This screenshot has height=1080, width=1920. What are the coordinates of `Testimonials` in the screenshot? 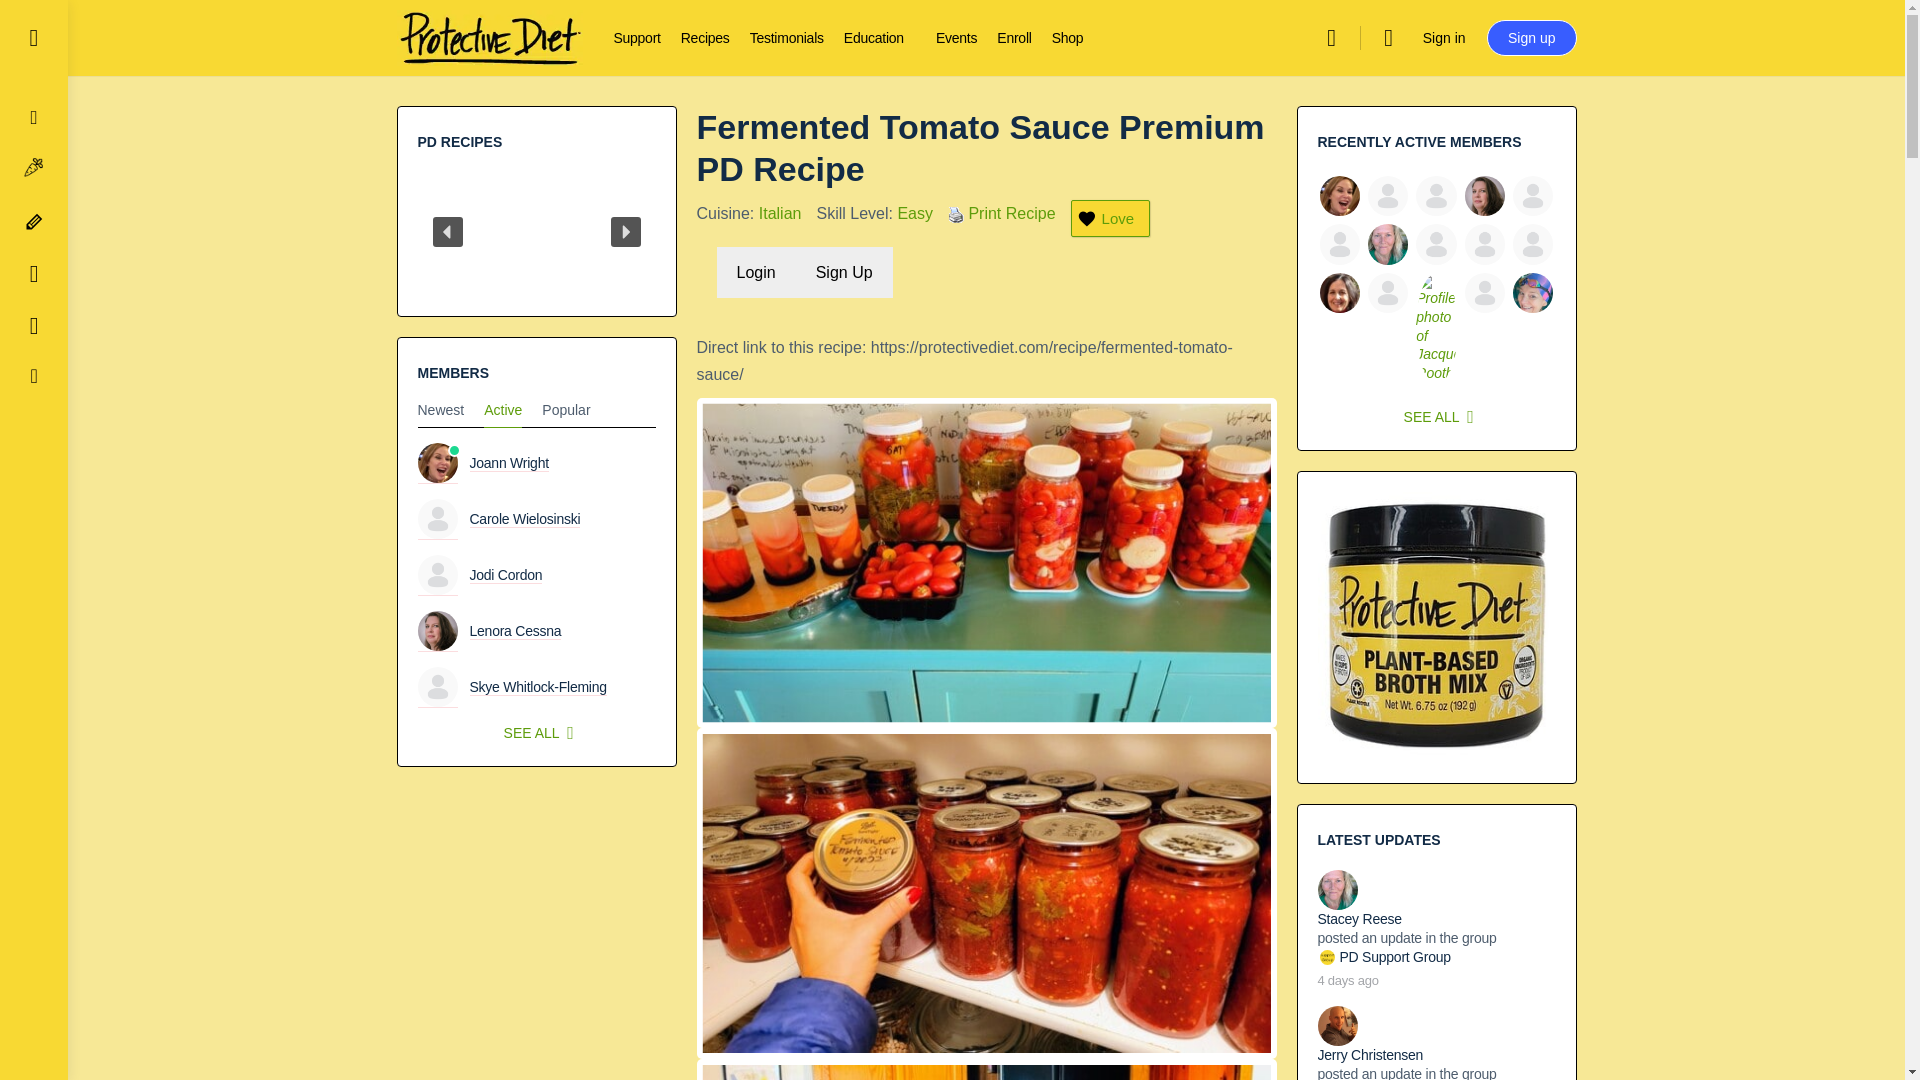 It's located at (786, 38).